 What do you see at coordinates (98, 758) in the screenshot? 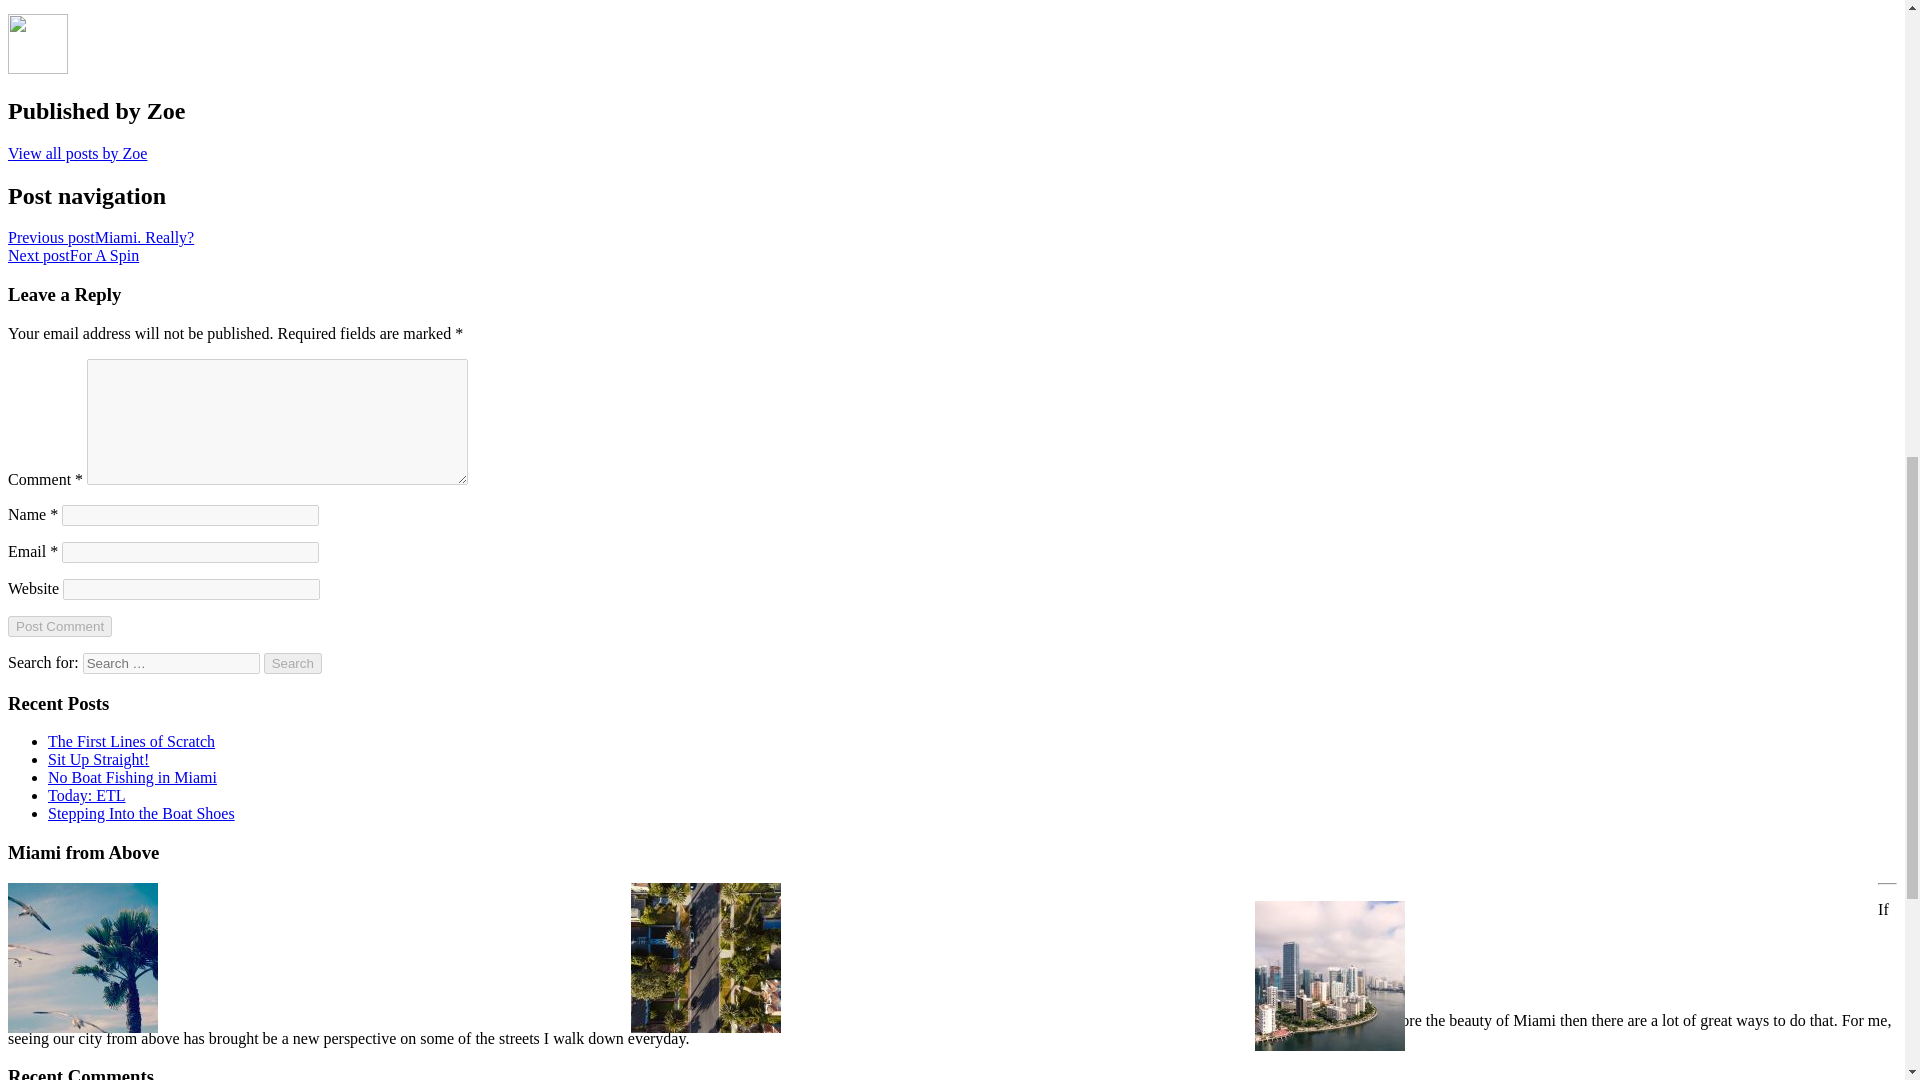
I see `Sit Up Straight!` at bounding box center [98, 758].